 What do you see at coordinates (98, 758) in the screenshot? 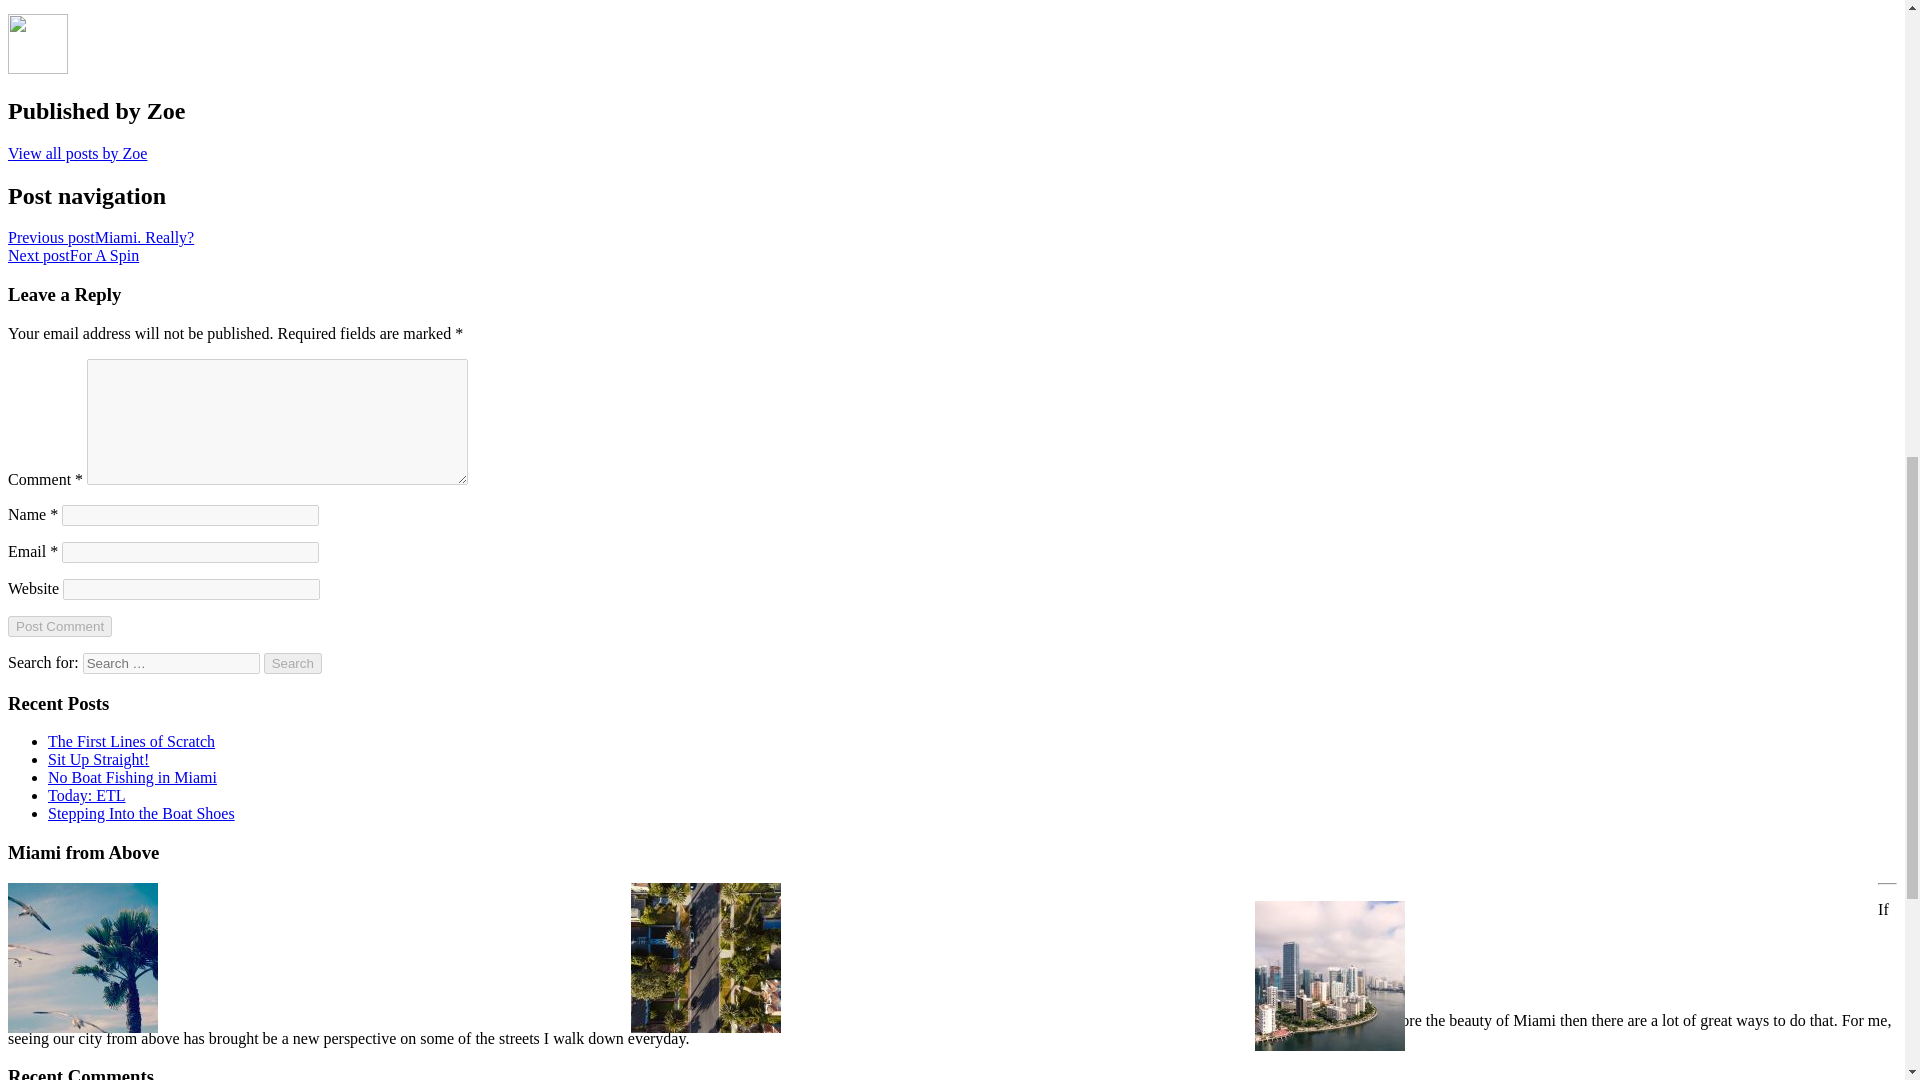
I see `Sit Up Straight!` at bounding box center [98, 758].